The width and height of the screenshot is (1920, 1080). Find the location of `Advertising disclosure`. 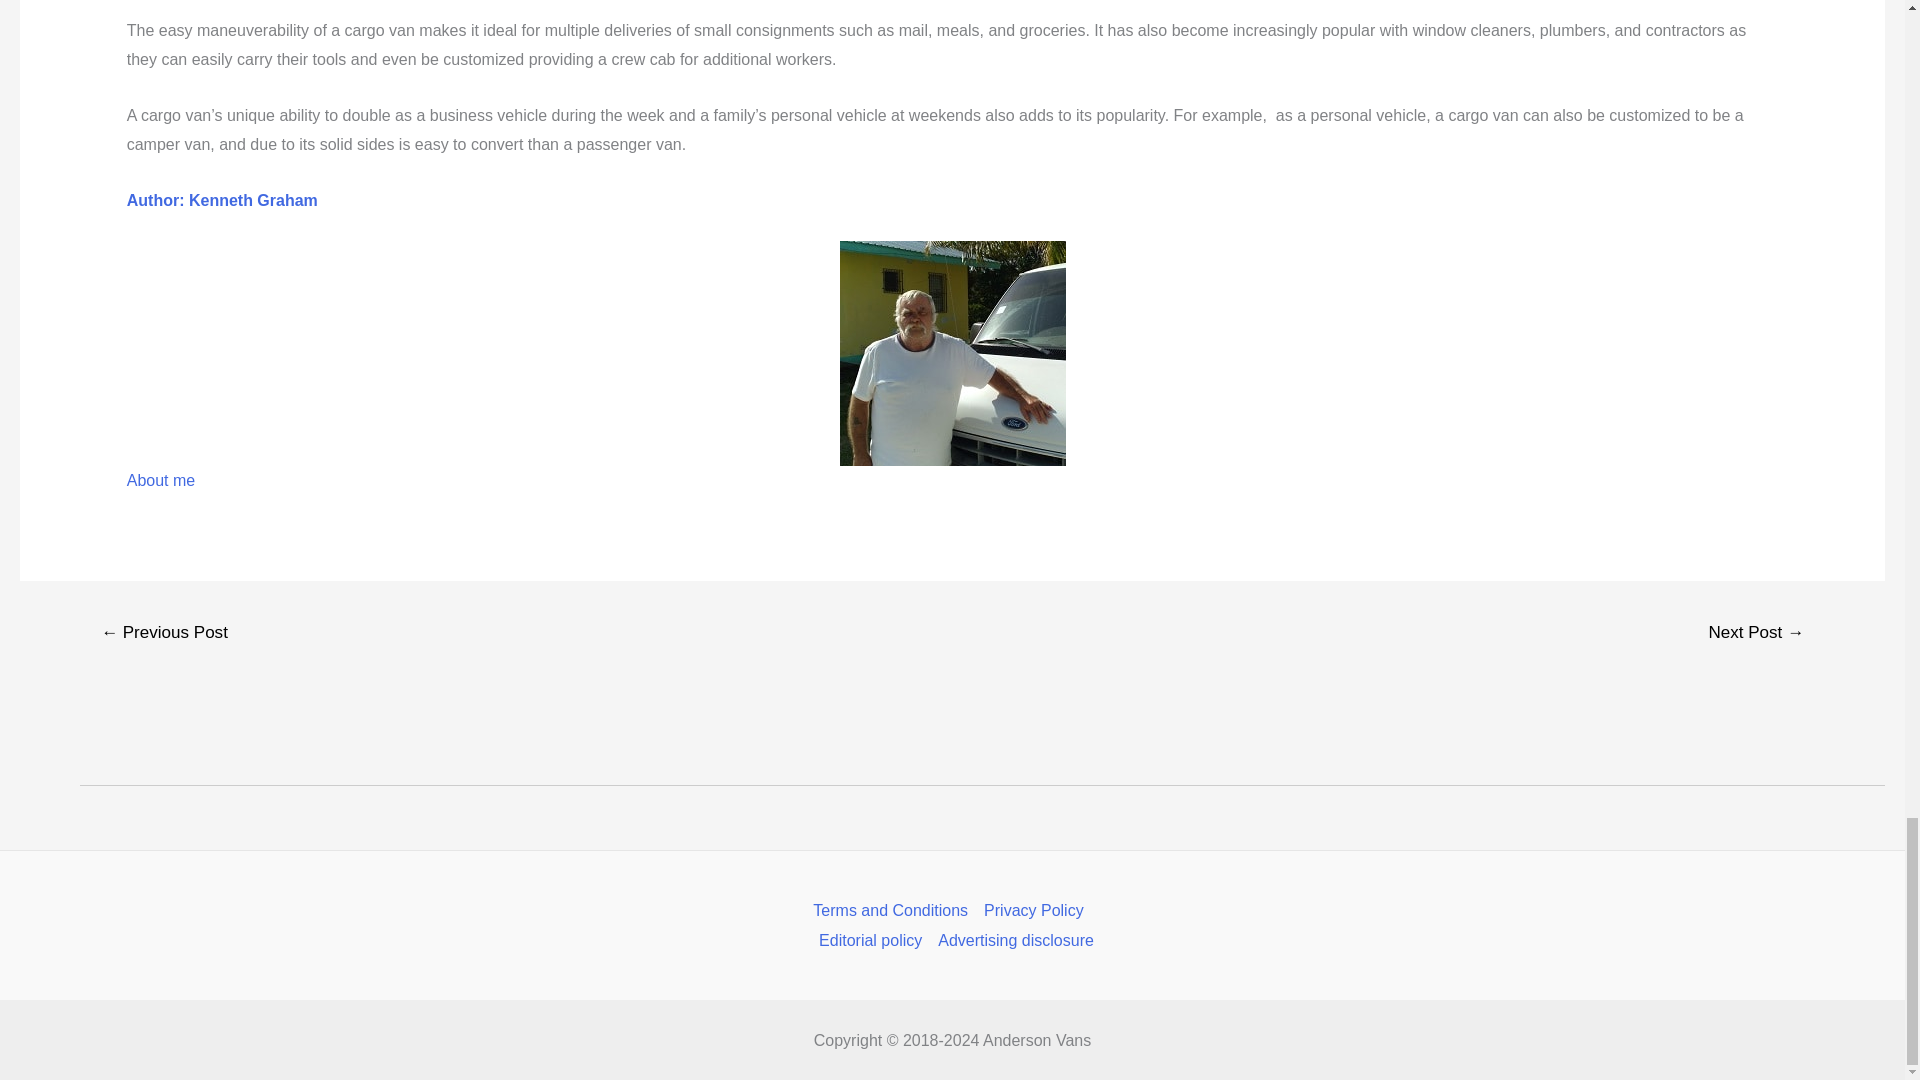

Advertising disclosure is located at coordinates (1012, 940).